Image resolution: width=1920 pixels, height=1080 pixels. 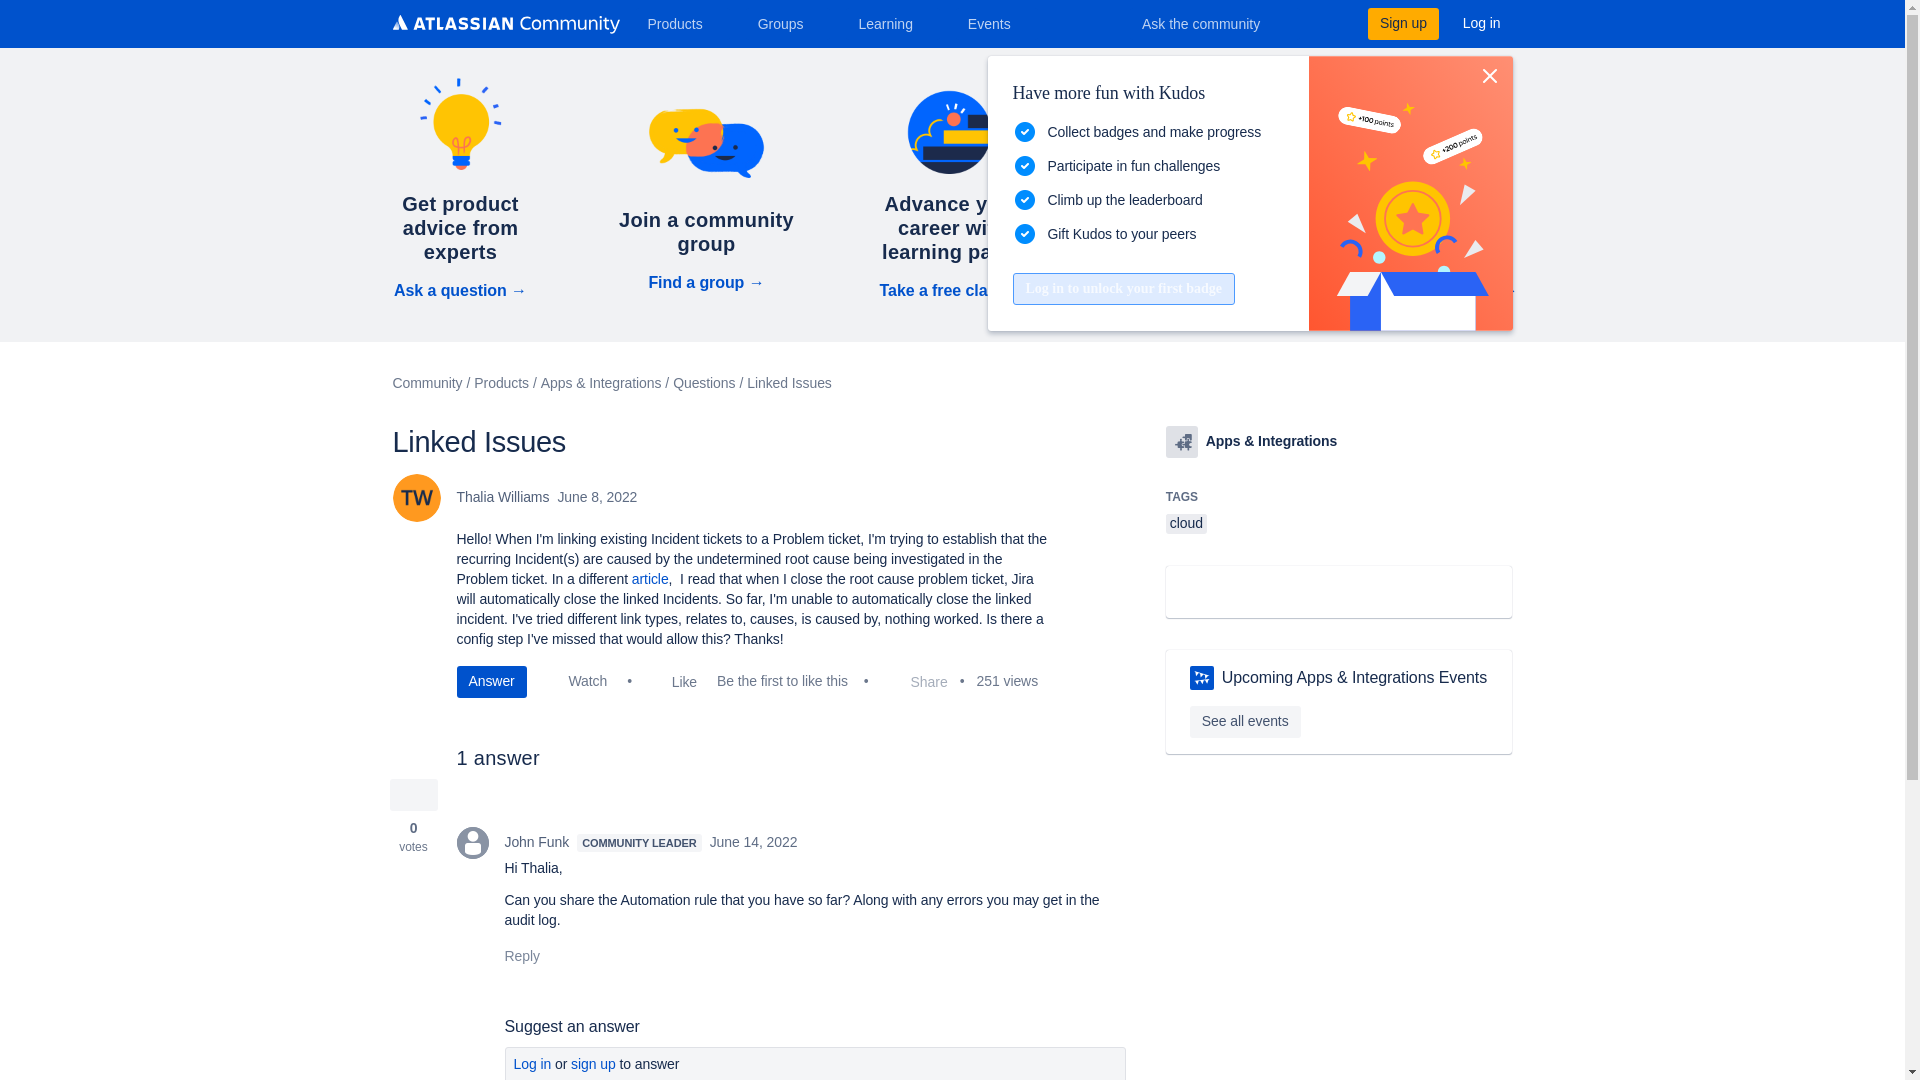 What do you see at coordinates (788, 23) in the screenshot?
I see `Groups` at bounding box center [788, 23].